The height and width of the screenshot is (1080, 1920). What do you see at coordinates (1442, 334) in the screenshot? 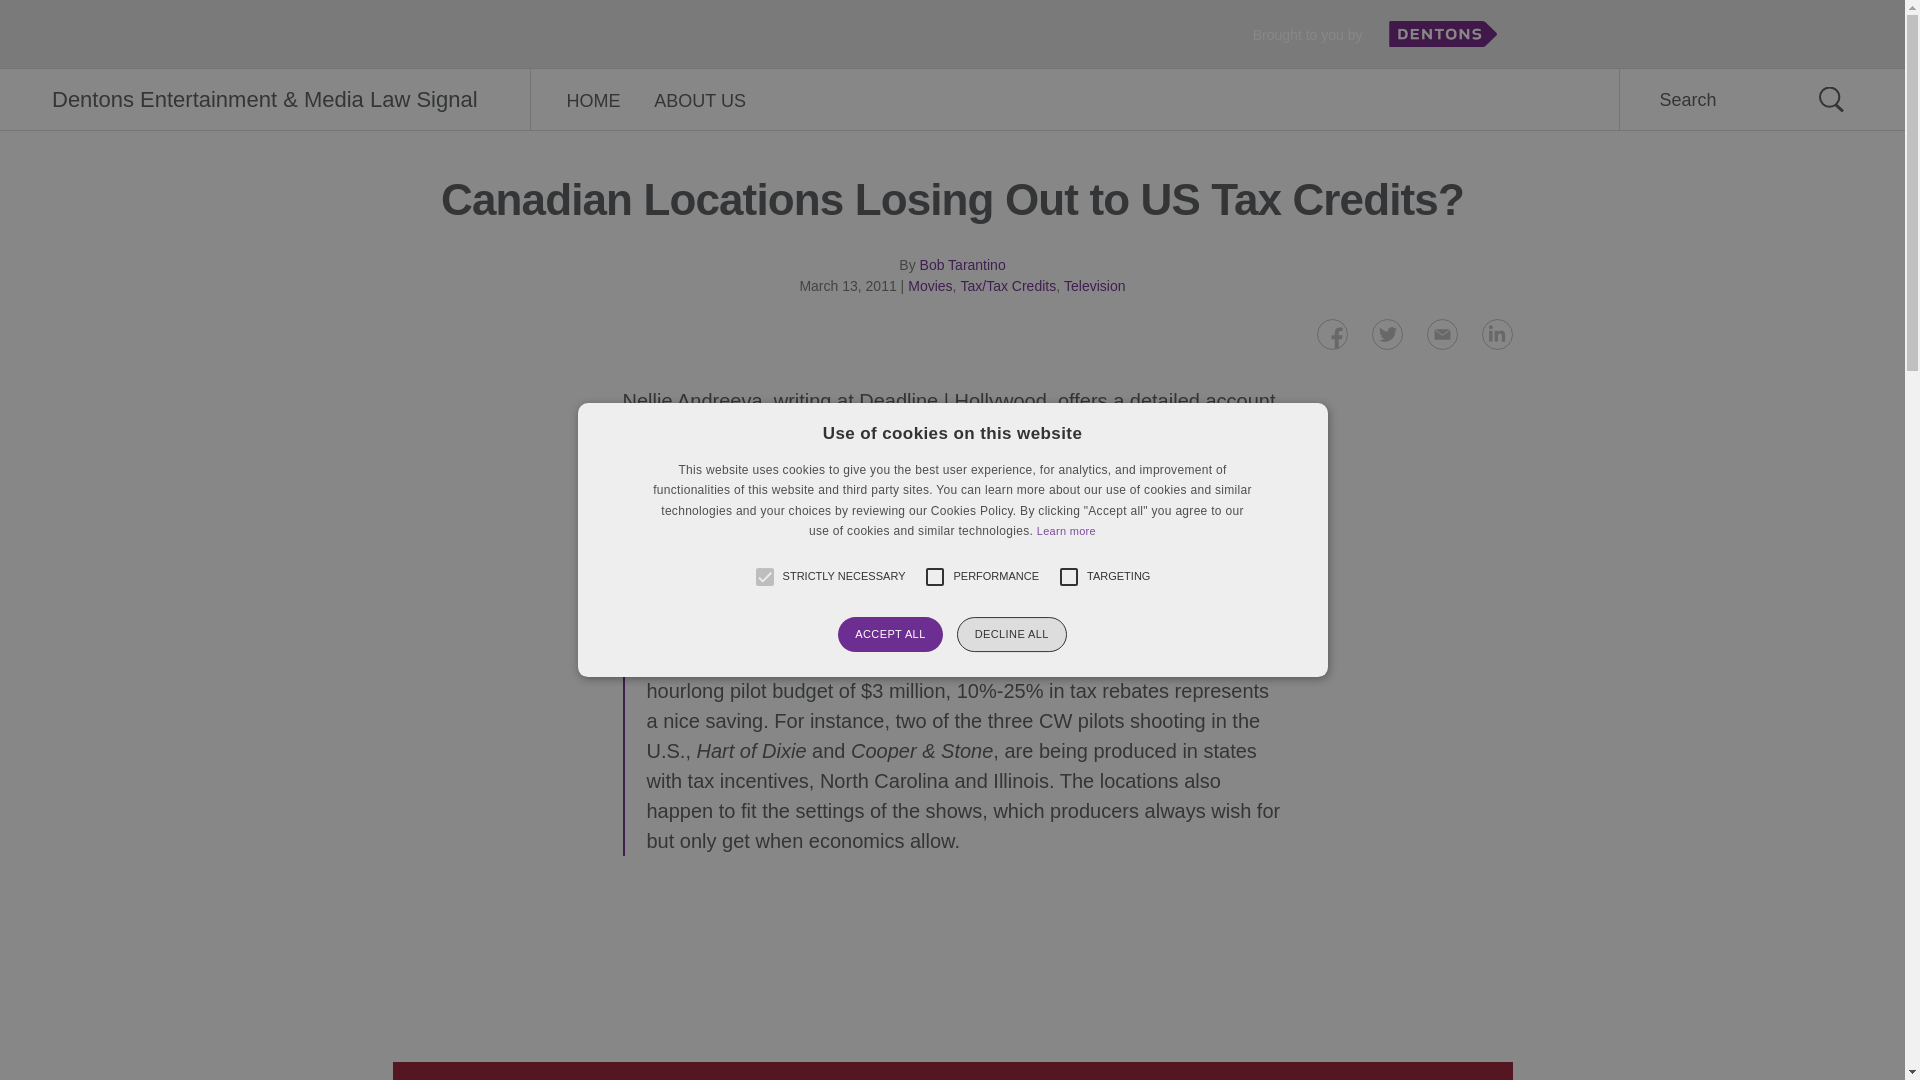
I see `Share via email` at bounding box center [1442, 334].